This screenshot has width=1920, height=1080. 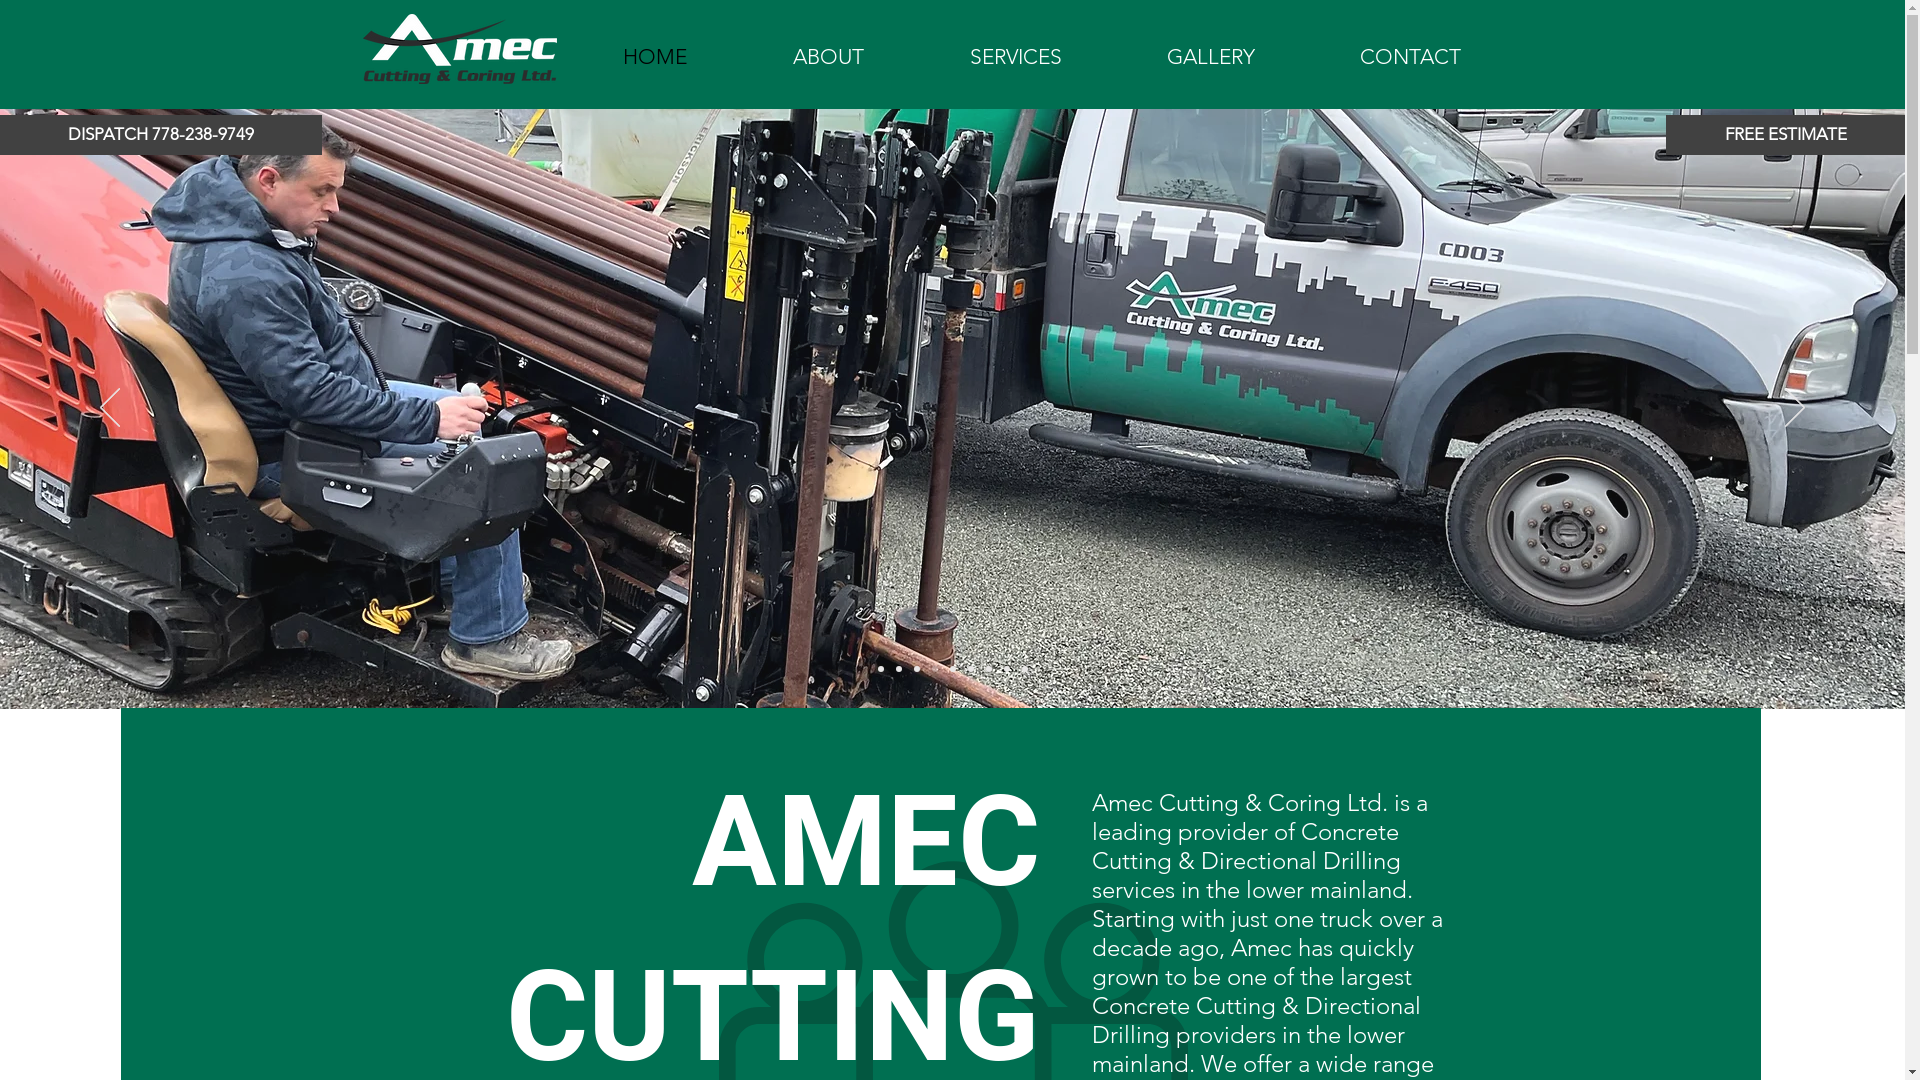 I want to click on GALLERY, so click(x=1210, y=57).